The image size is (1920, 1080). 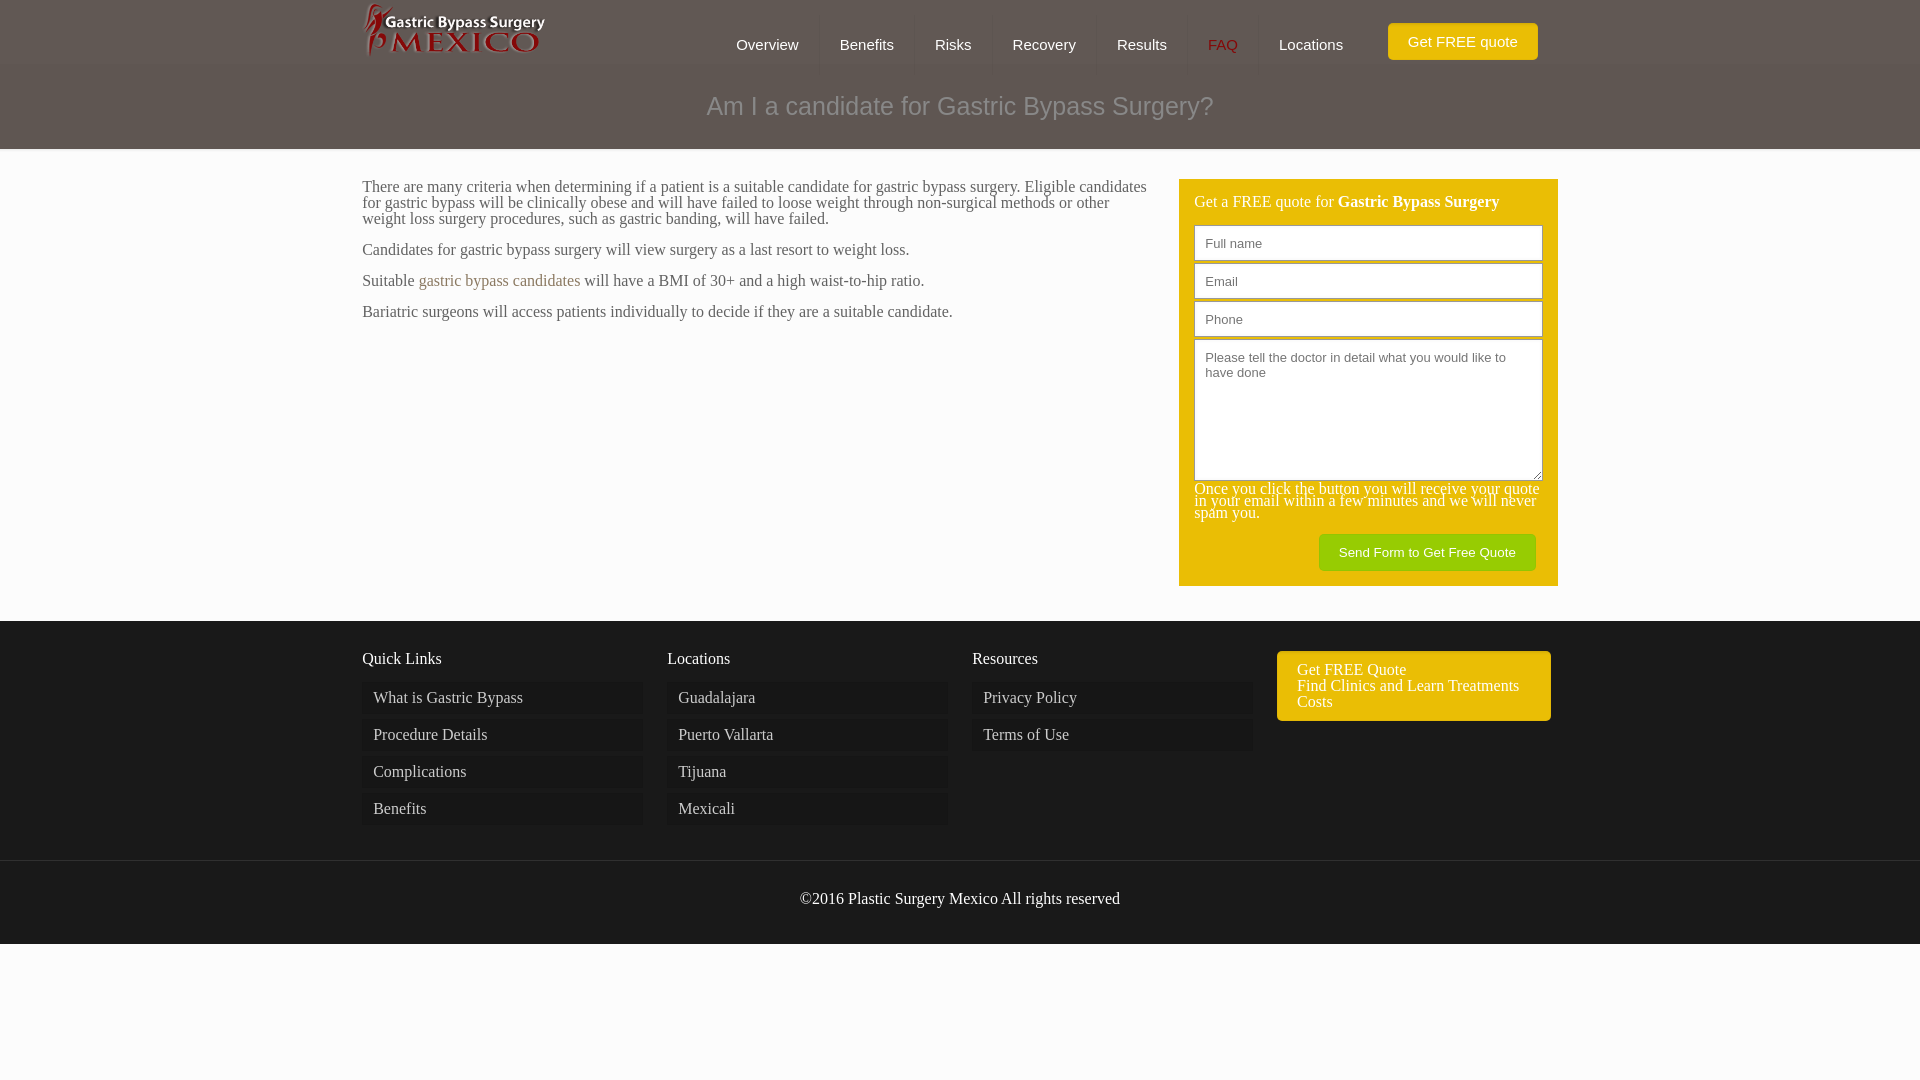 What do you see at coordinates (867, 44) in the screenshot?
I see `Candidates for gastric bypass` at bounding box center [867, 44].